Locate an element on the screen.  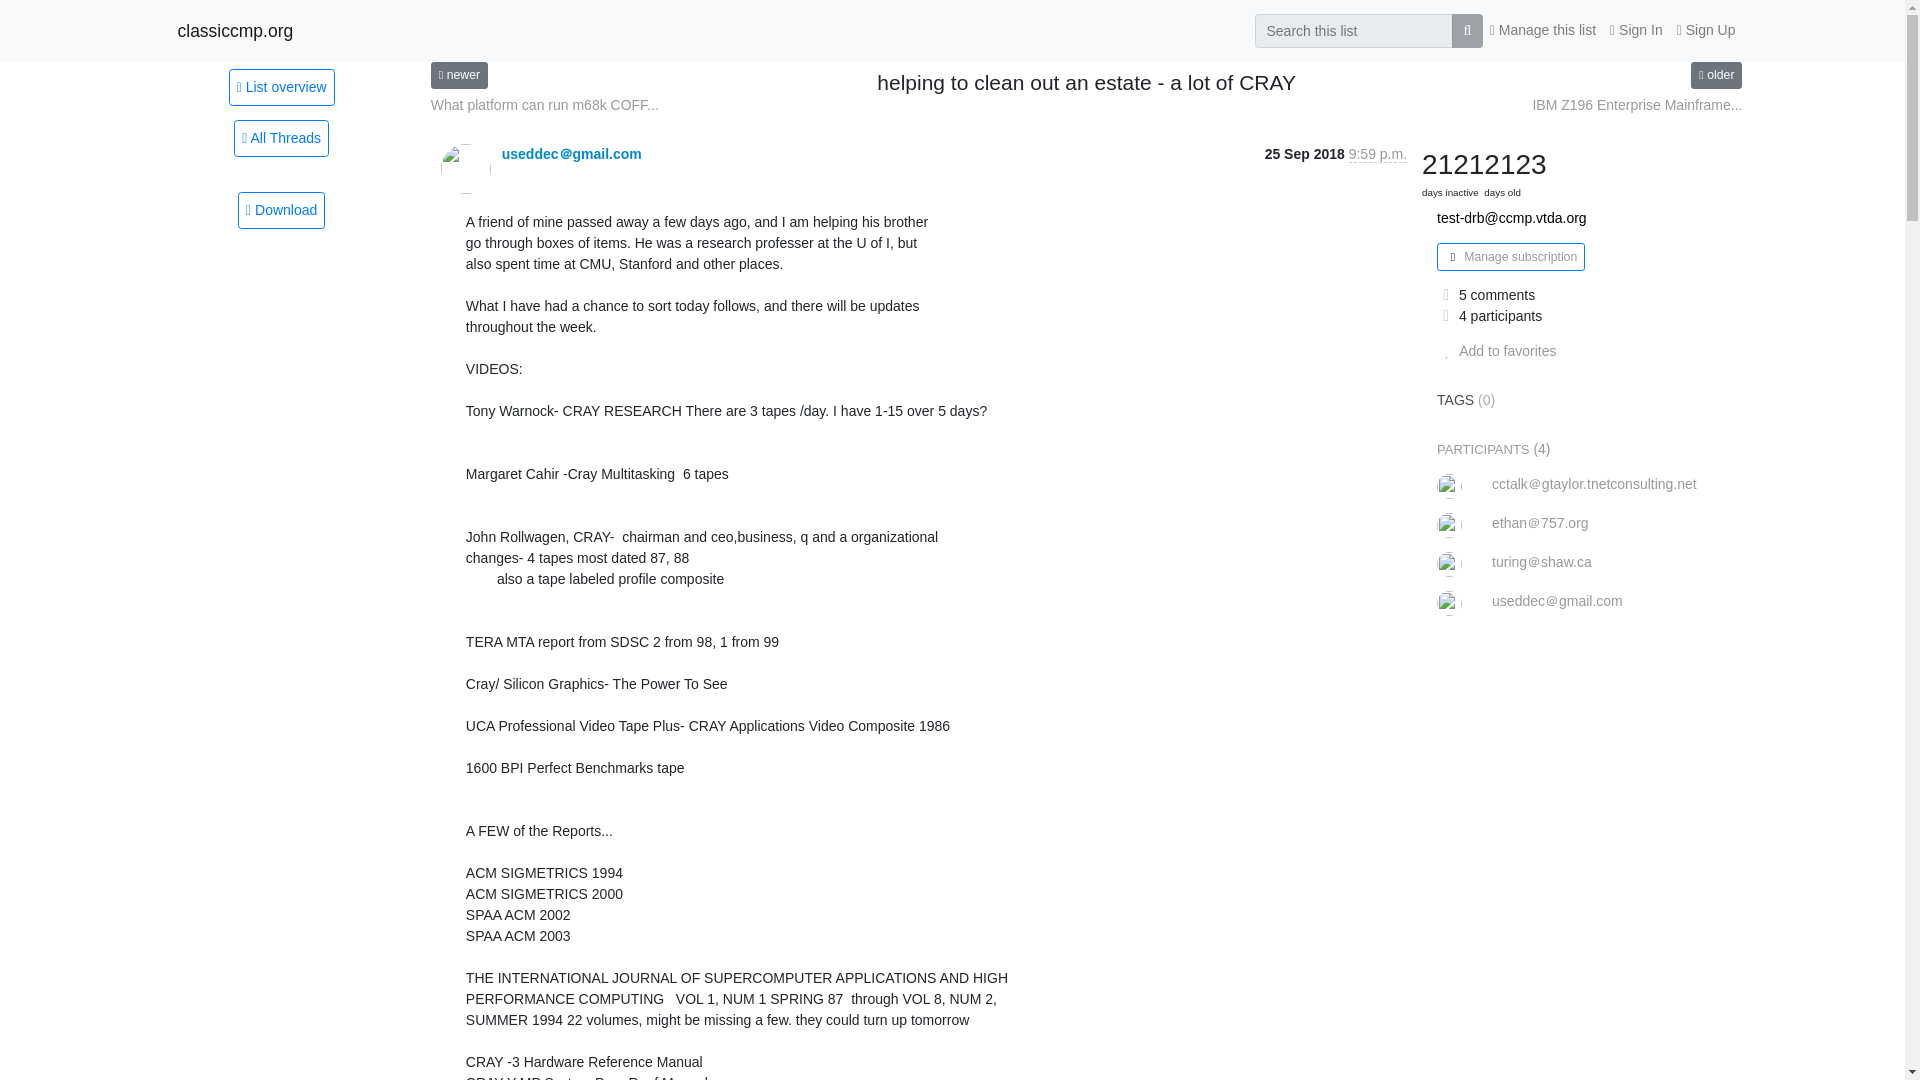
newer is located at coordinates (458, 74).